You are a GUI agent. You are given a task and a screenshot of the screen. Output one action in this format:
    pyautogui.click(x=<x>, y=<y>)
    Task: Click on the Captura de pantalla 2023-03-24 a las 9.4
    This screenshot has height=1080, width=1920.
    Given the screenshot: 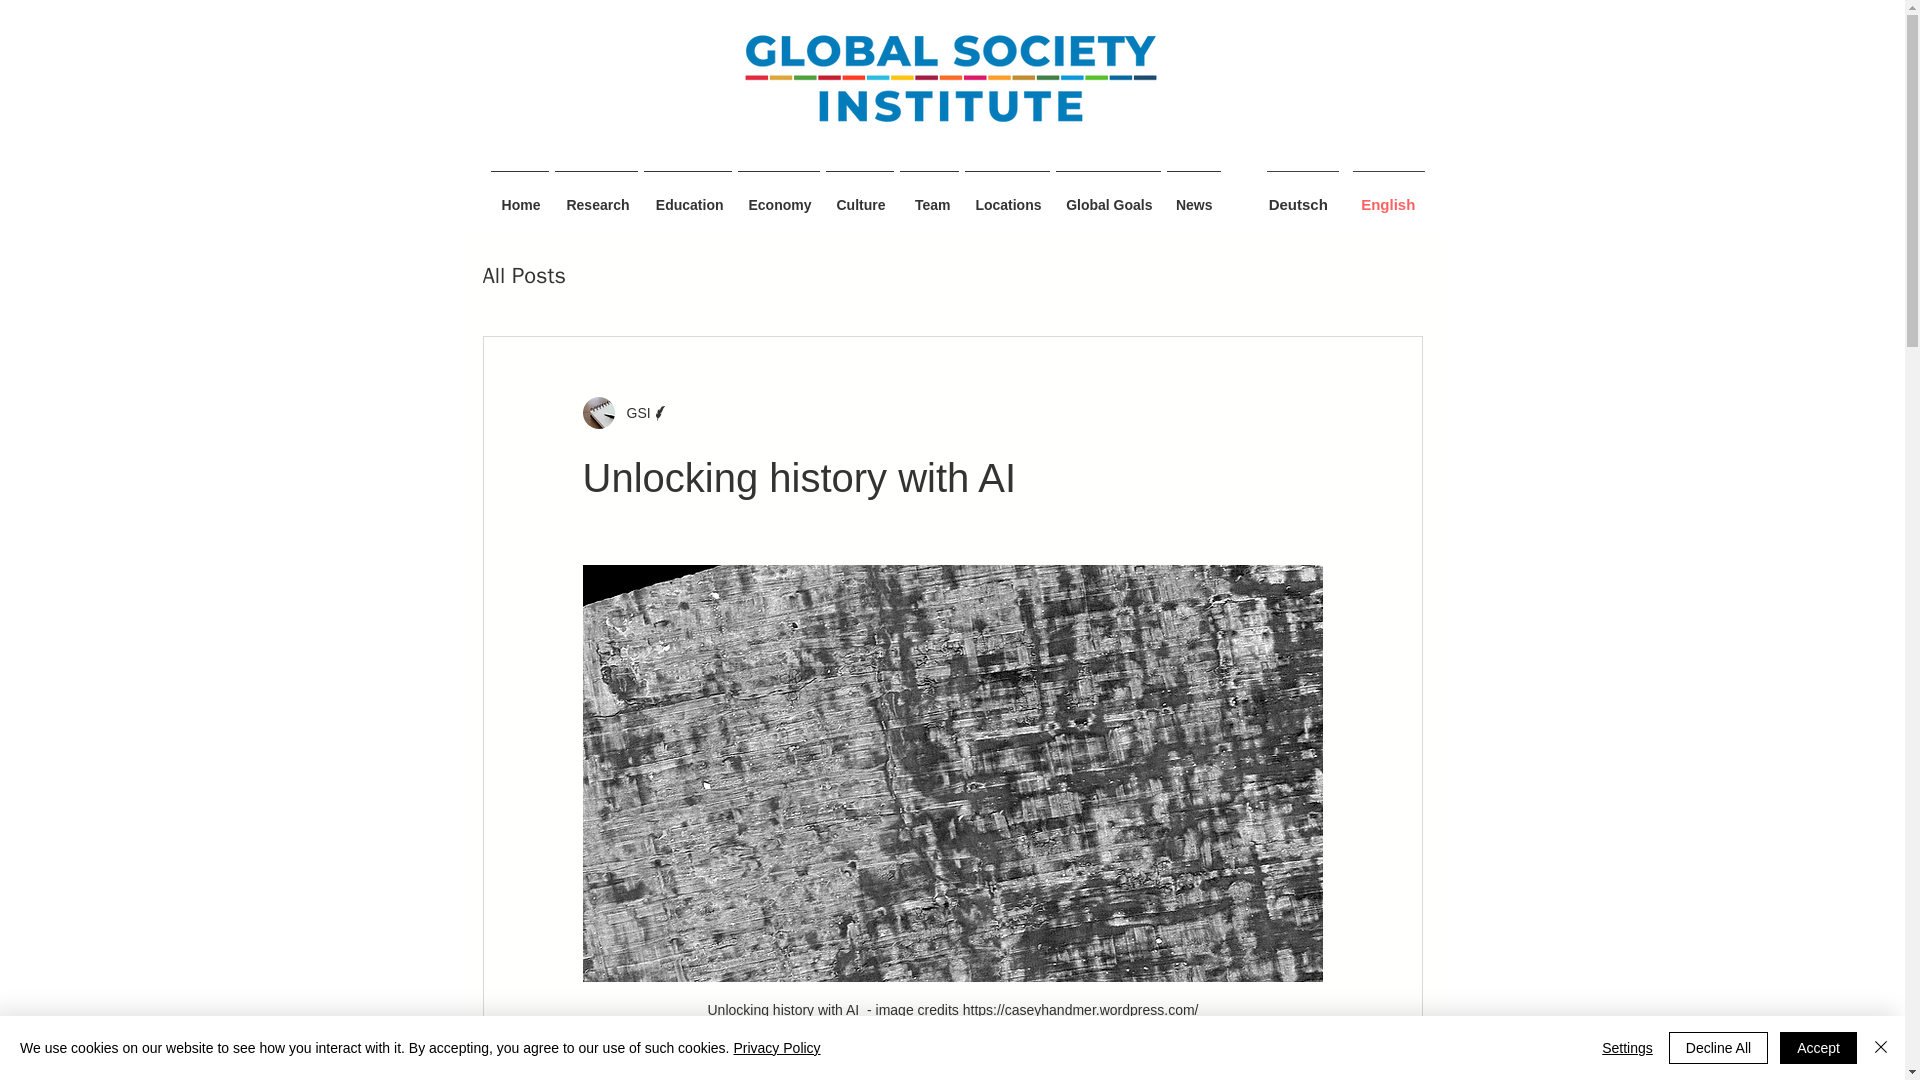 What is the action you would take?
    pyautogui.click(x=949, y=76)
    